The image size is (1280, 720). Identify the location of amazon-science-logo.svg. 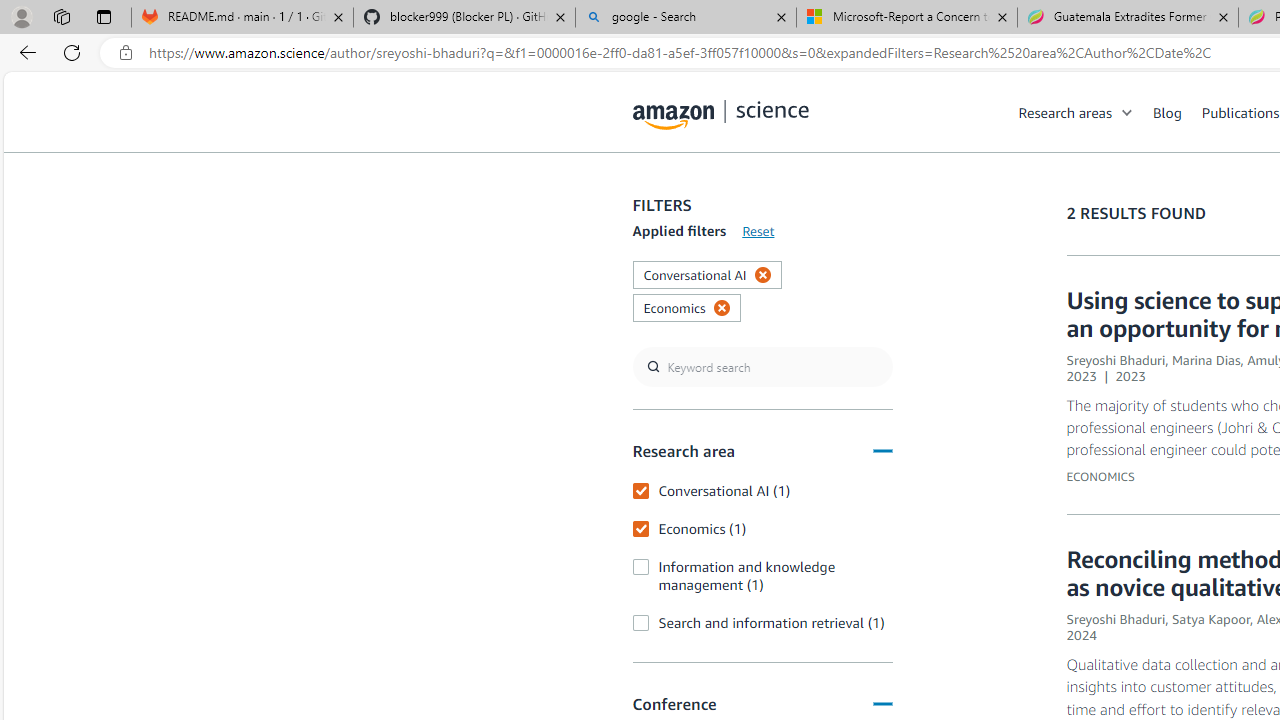
(721, 116).